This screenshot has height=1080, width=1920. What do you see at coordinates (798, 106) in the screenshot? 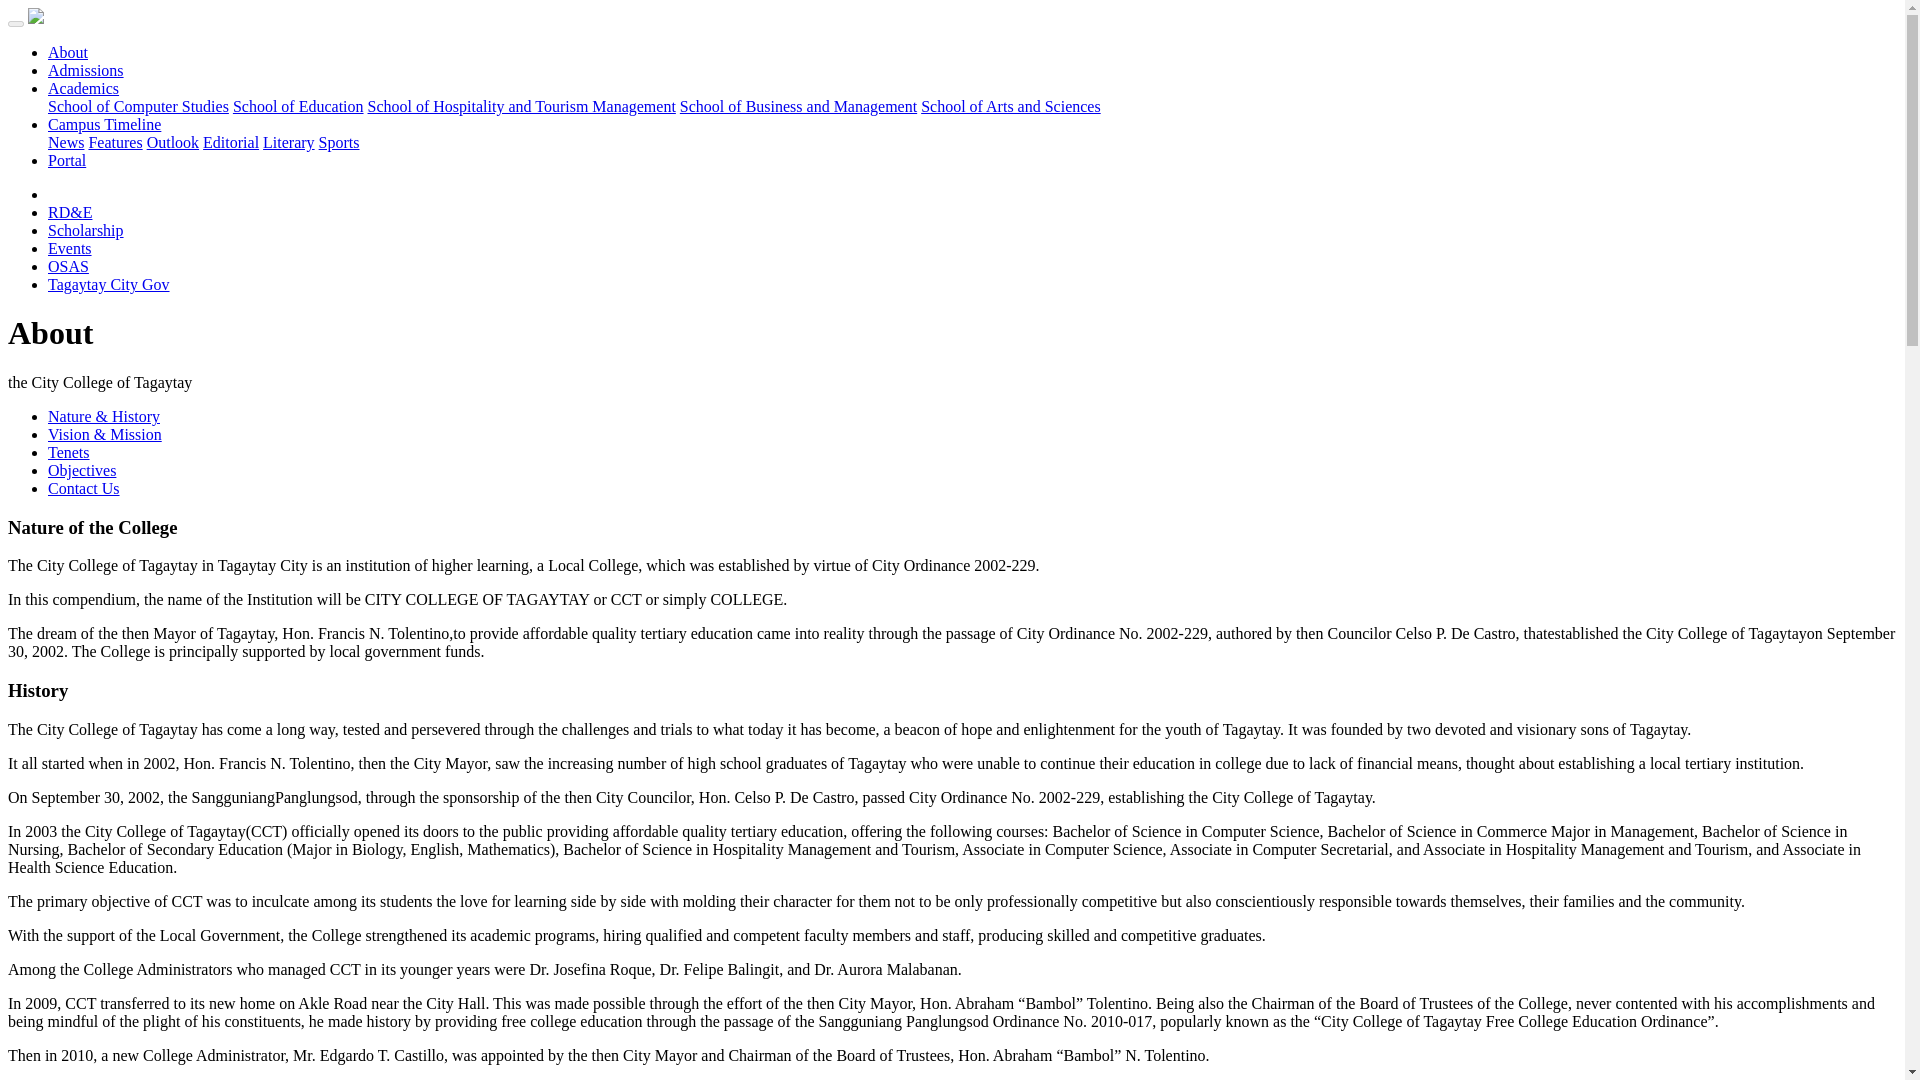
I see `School of Business and Management` at bounding box center [798, 106].